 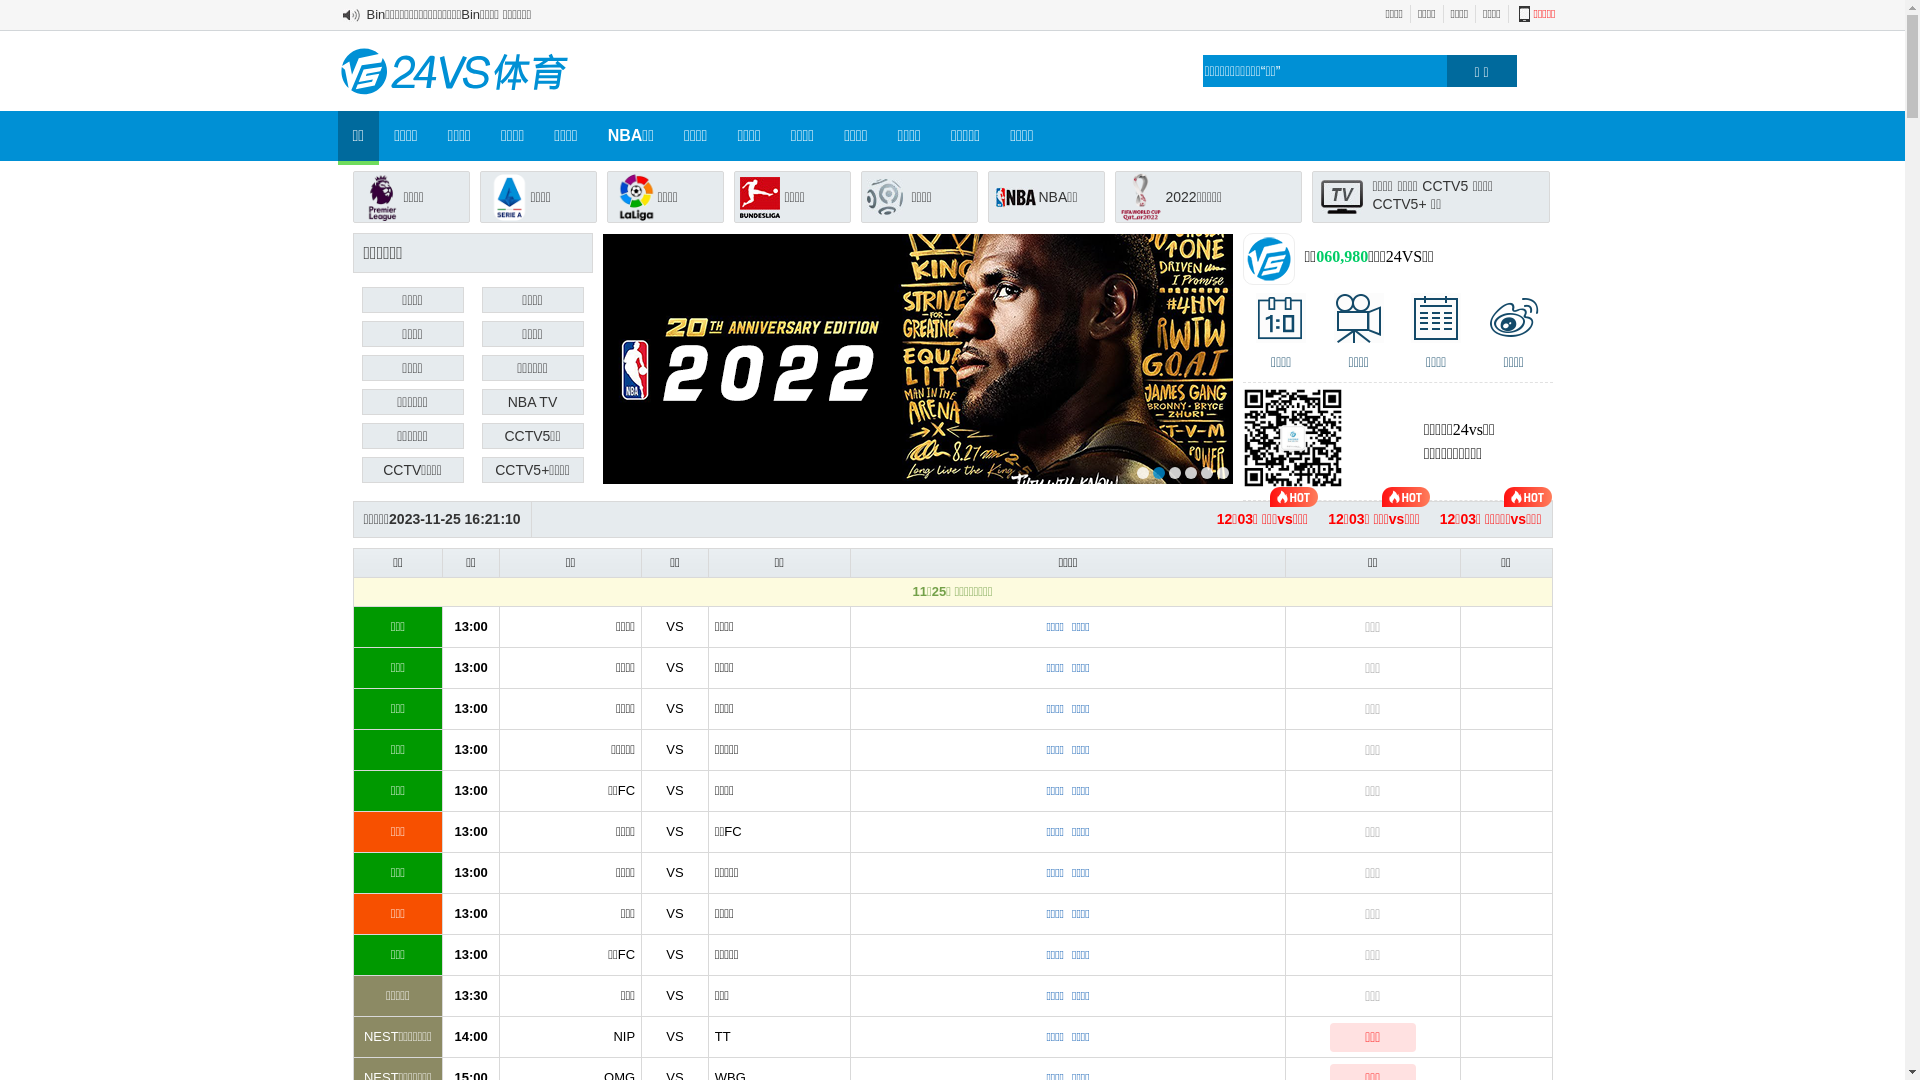 I want to click on VS, so click(x=674, y=954).